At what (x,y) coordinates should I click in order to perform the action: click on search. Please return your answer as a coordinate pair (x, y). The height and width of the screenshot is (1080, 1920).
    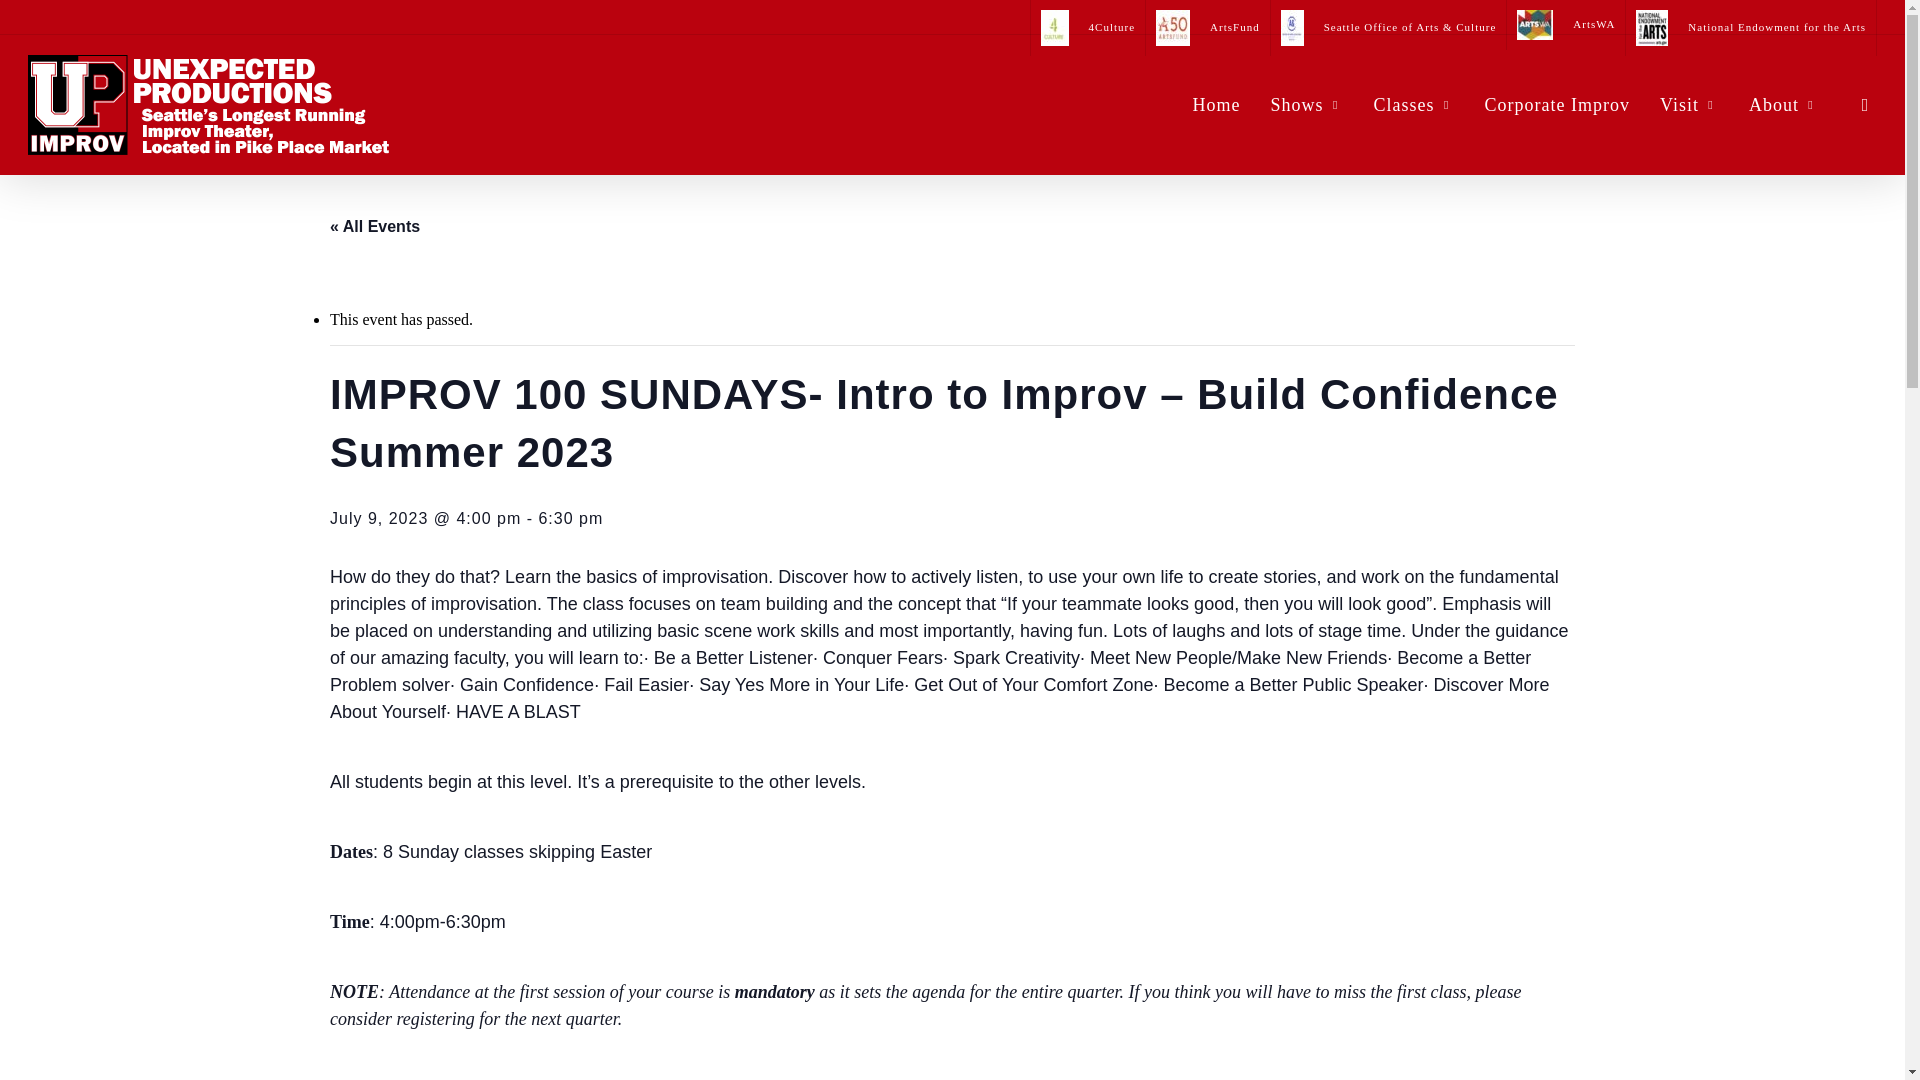
    Looking at the image, I should click on (1864, 104).